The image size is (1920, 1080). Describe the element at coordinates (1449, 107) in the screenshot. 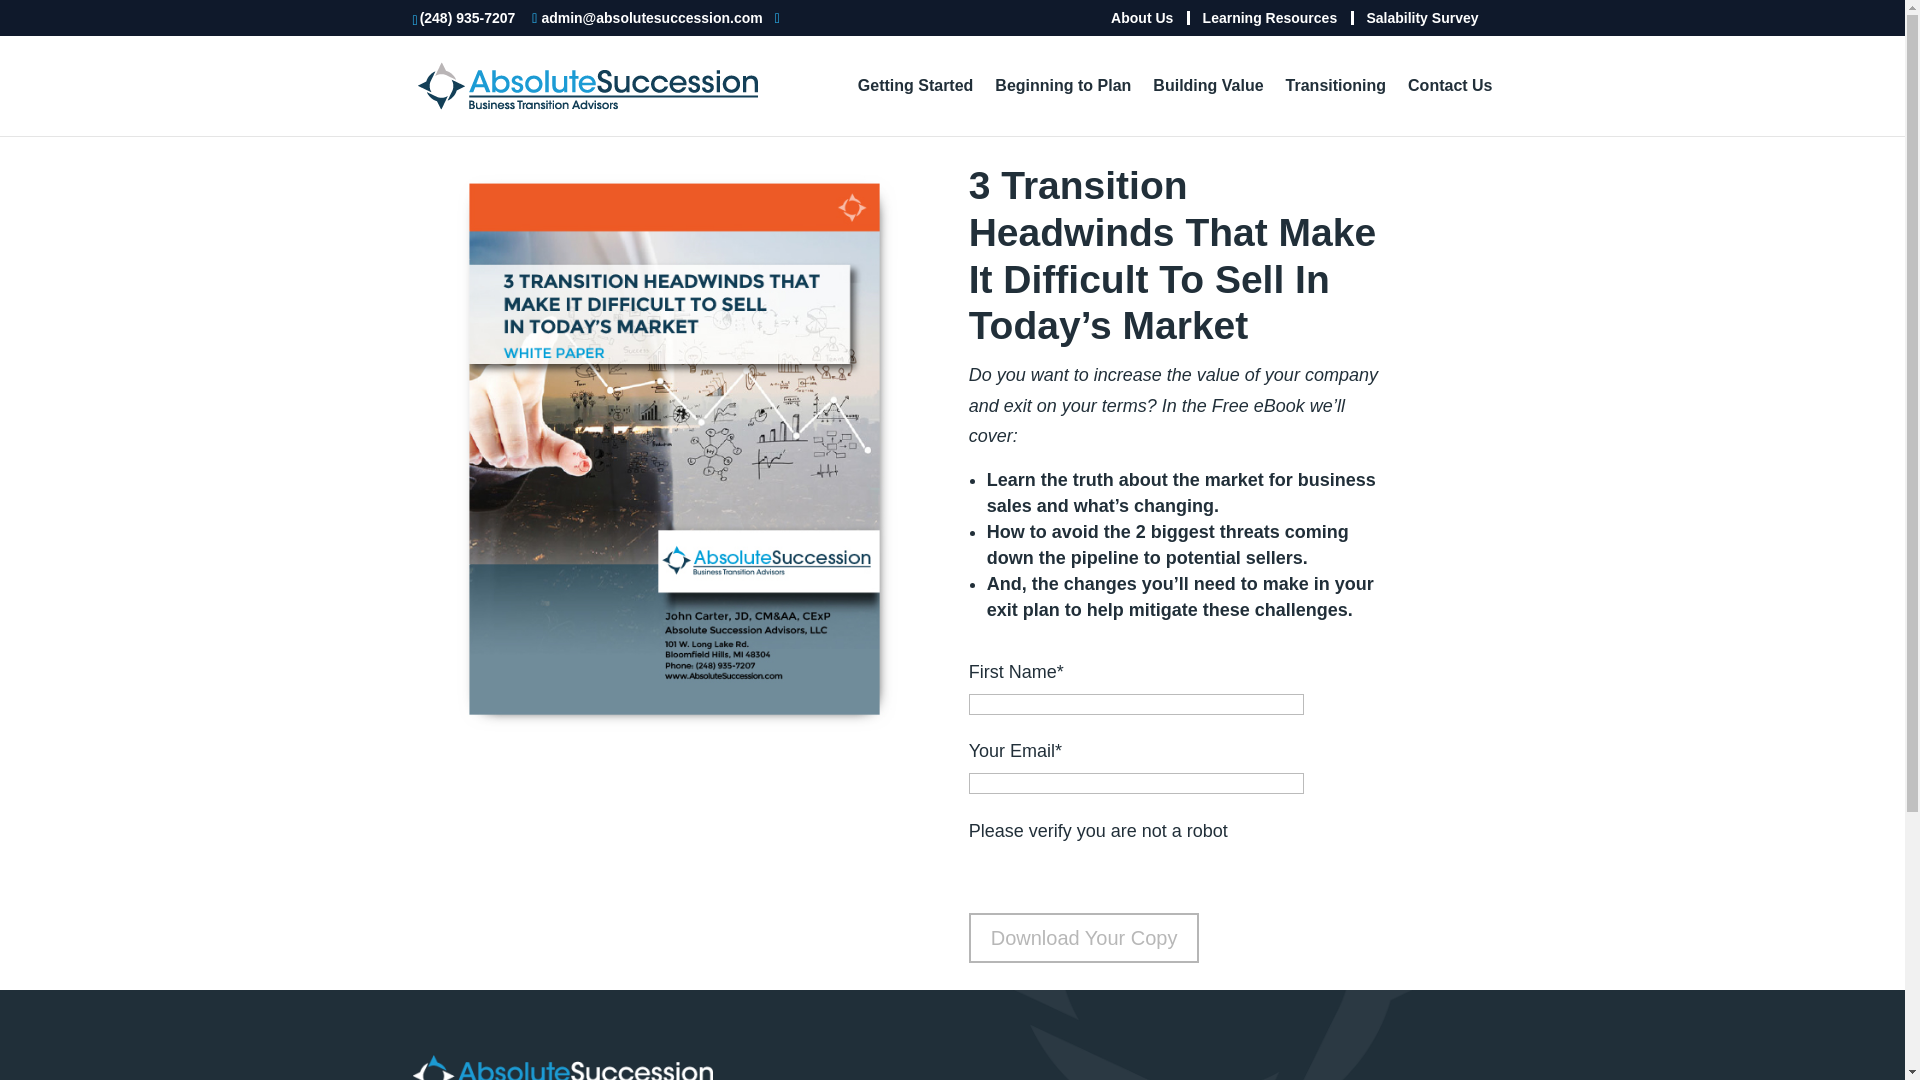

I see `Contact Us` at that location.